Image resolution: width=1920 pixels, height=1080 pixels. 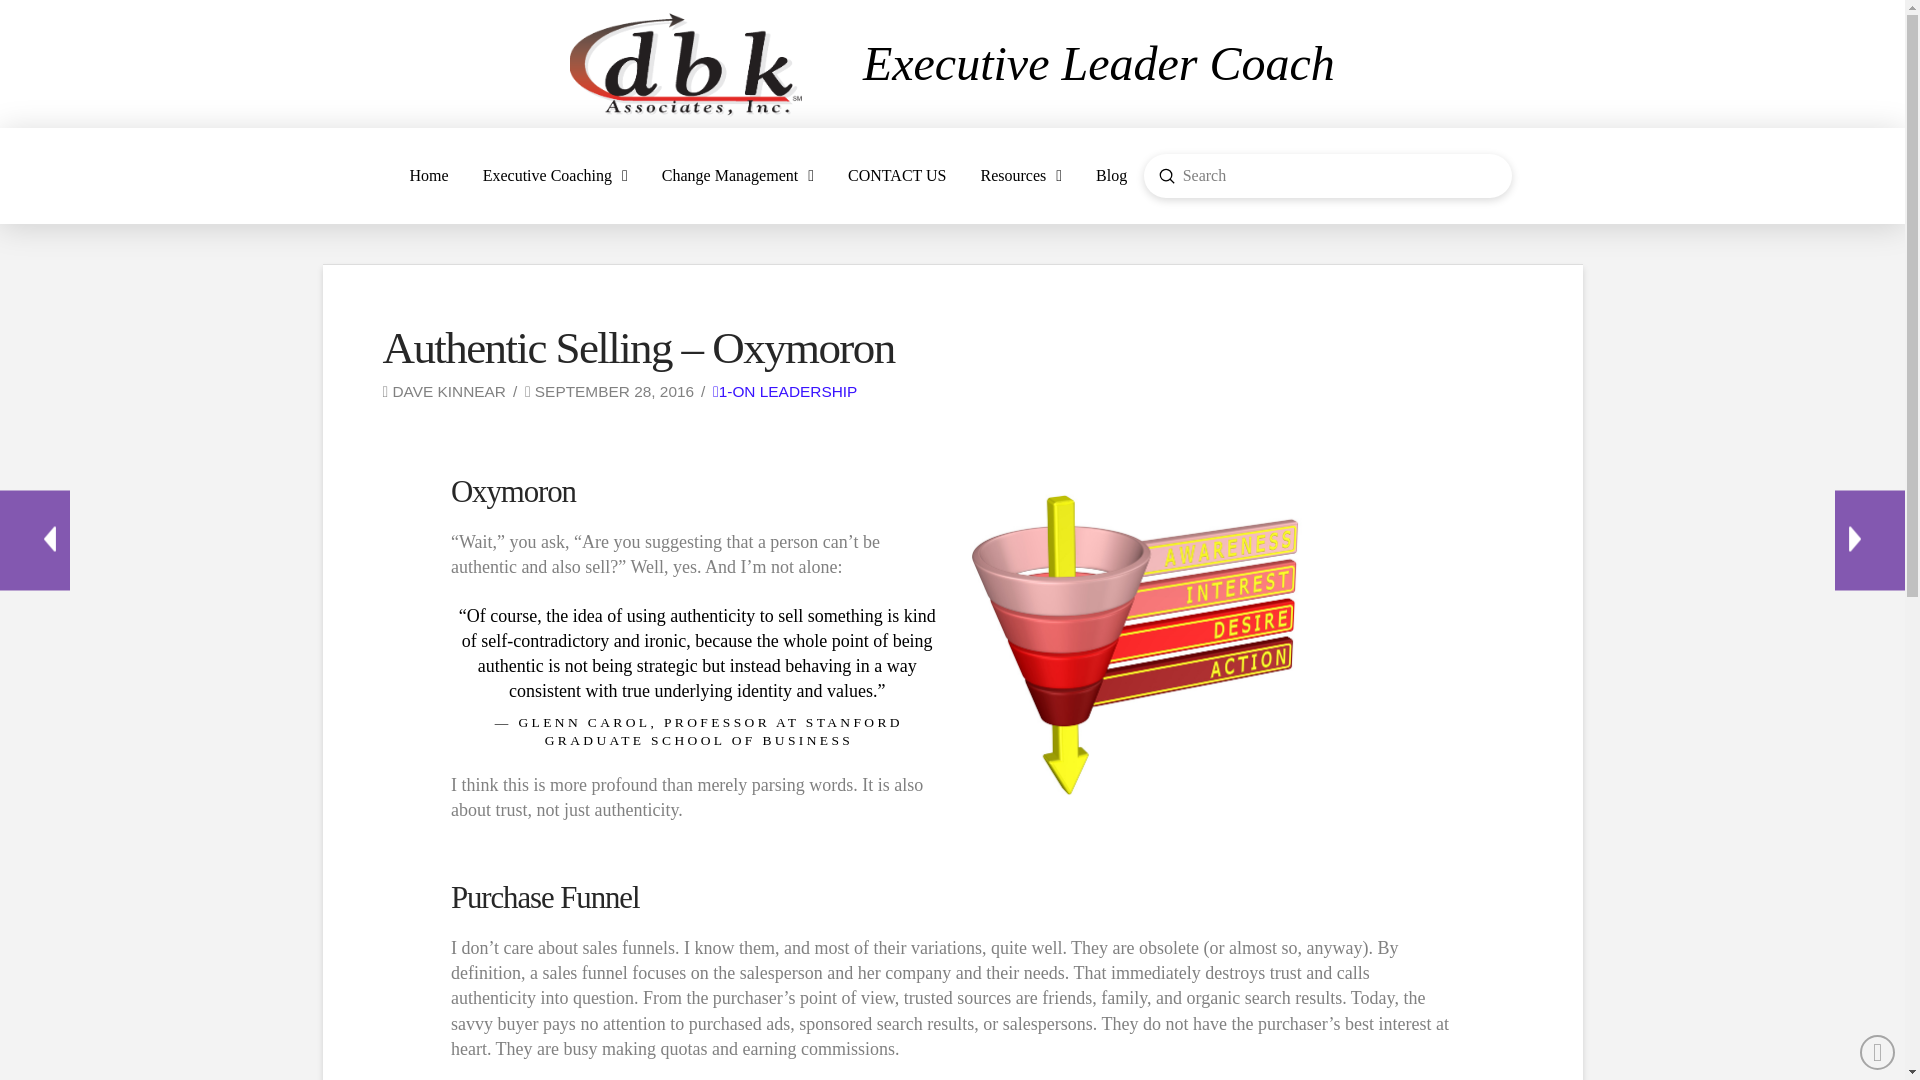 What do you see at coordinates (1021, 176) in the screenshot?
I see `Resources` at bounding box center [1021, 176].